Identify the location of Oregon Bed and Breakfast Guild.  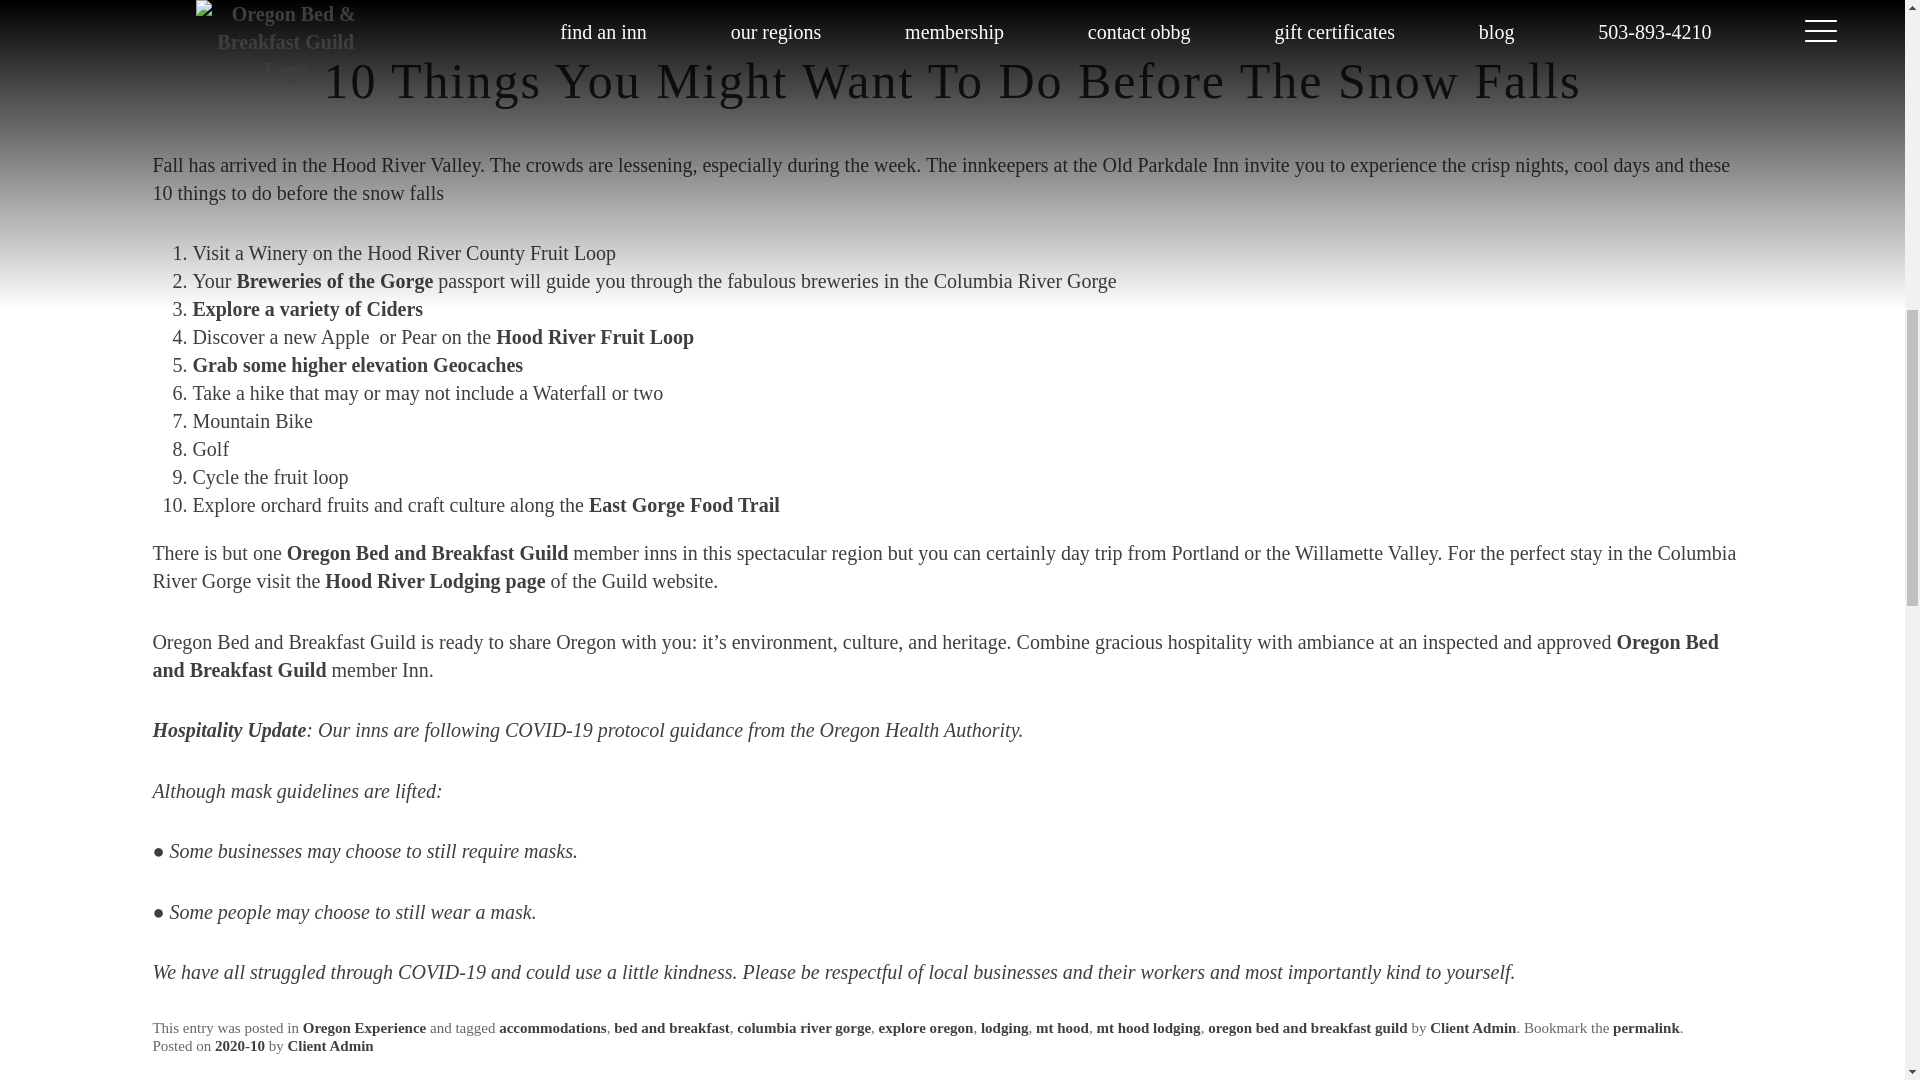
(934, 656).